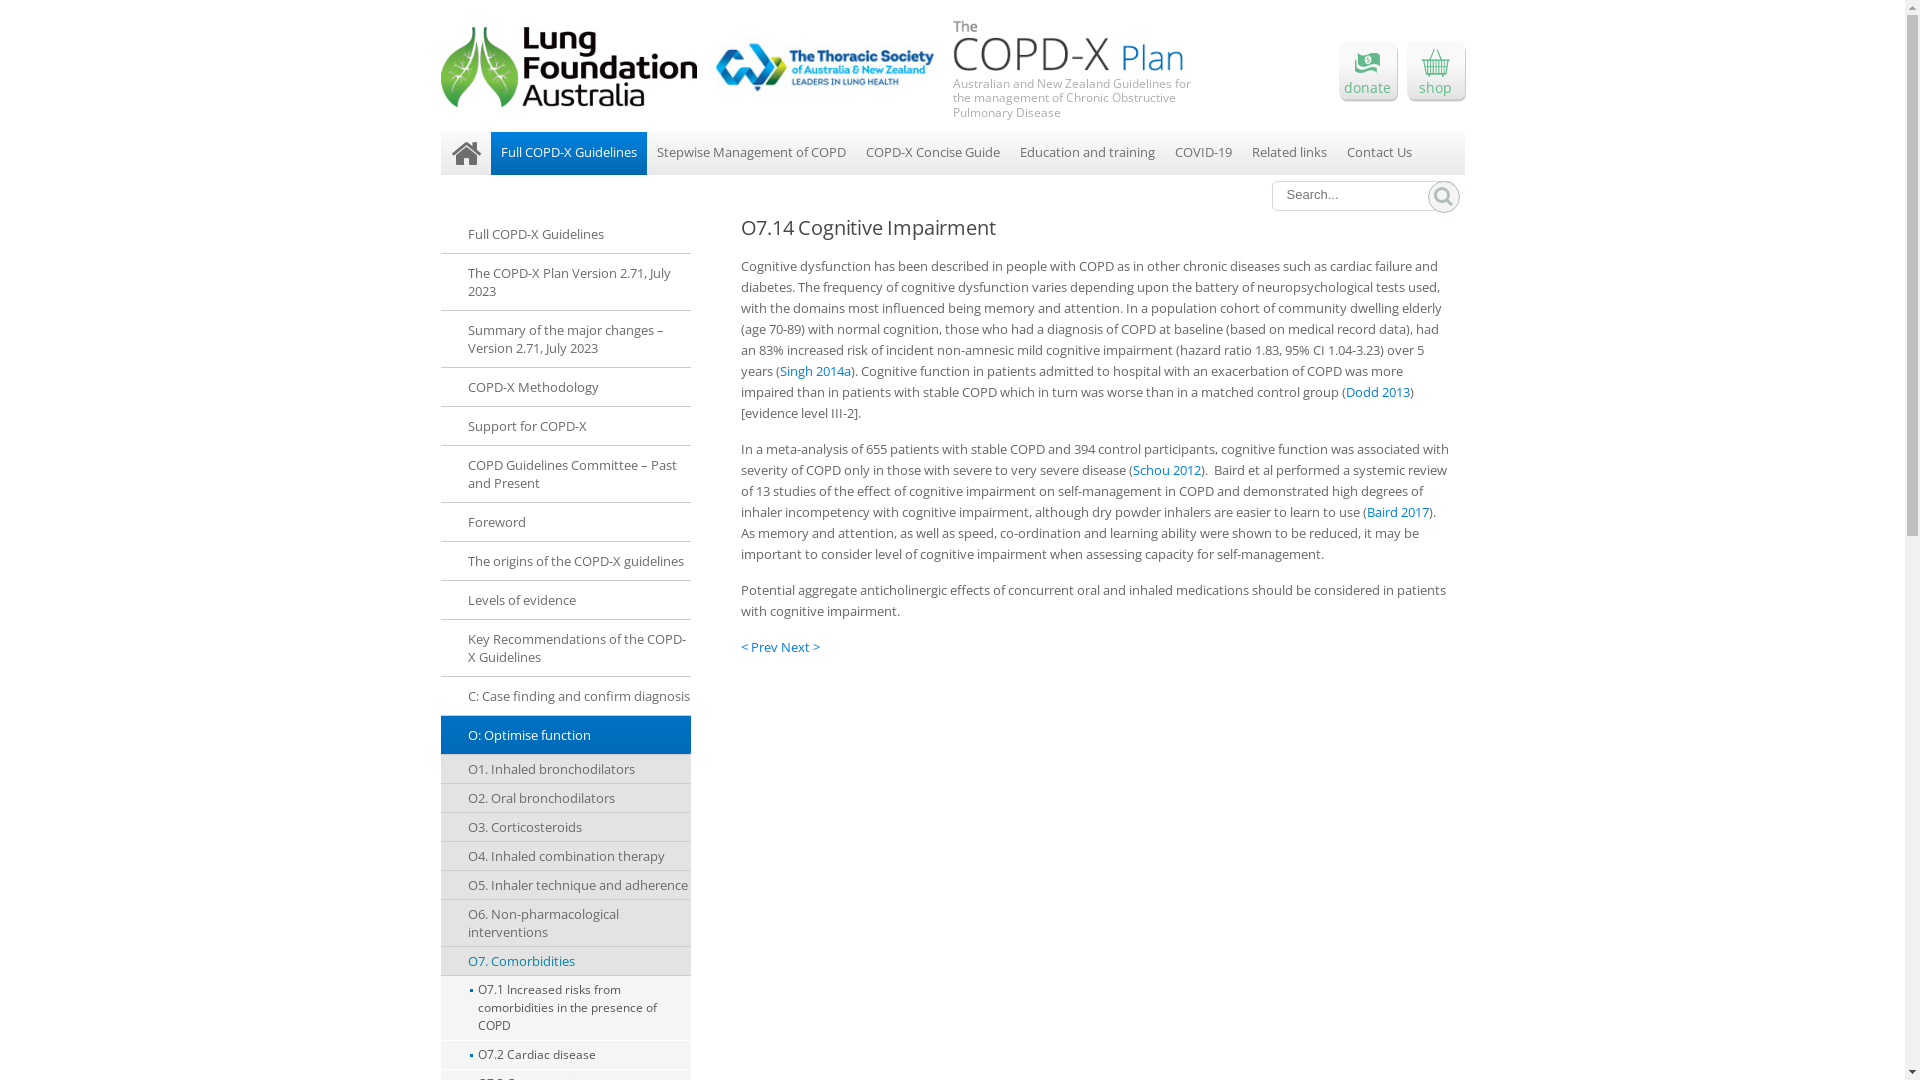 The height and width of the screenshot is (1080, 1920). I want to click on Education and training, so click(1087, 154).